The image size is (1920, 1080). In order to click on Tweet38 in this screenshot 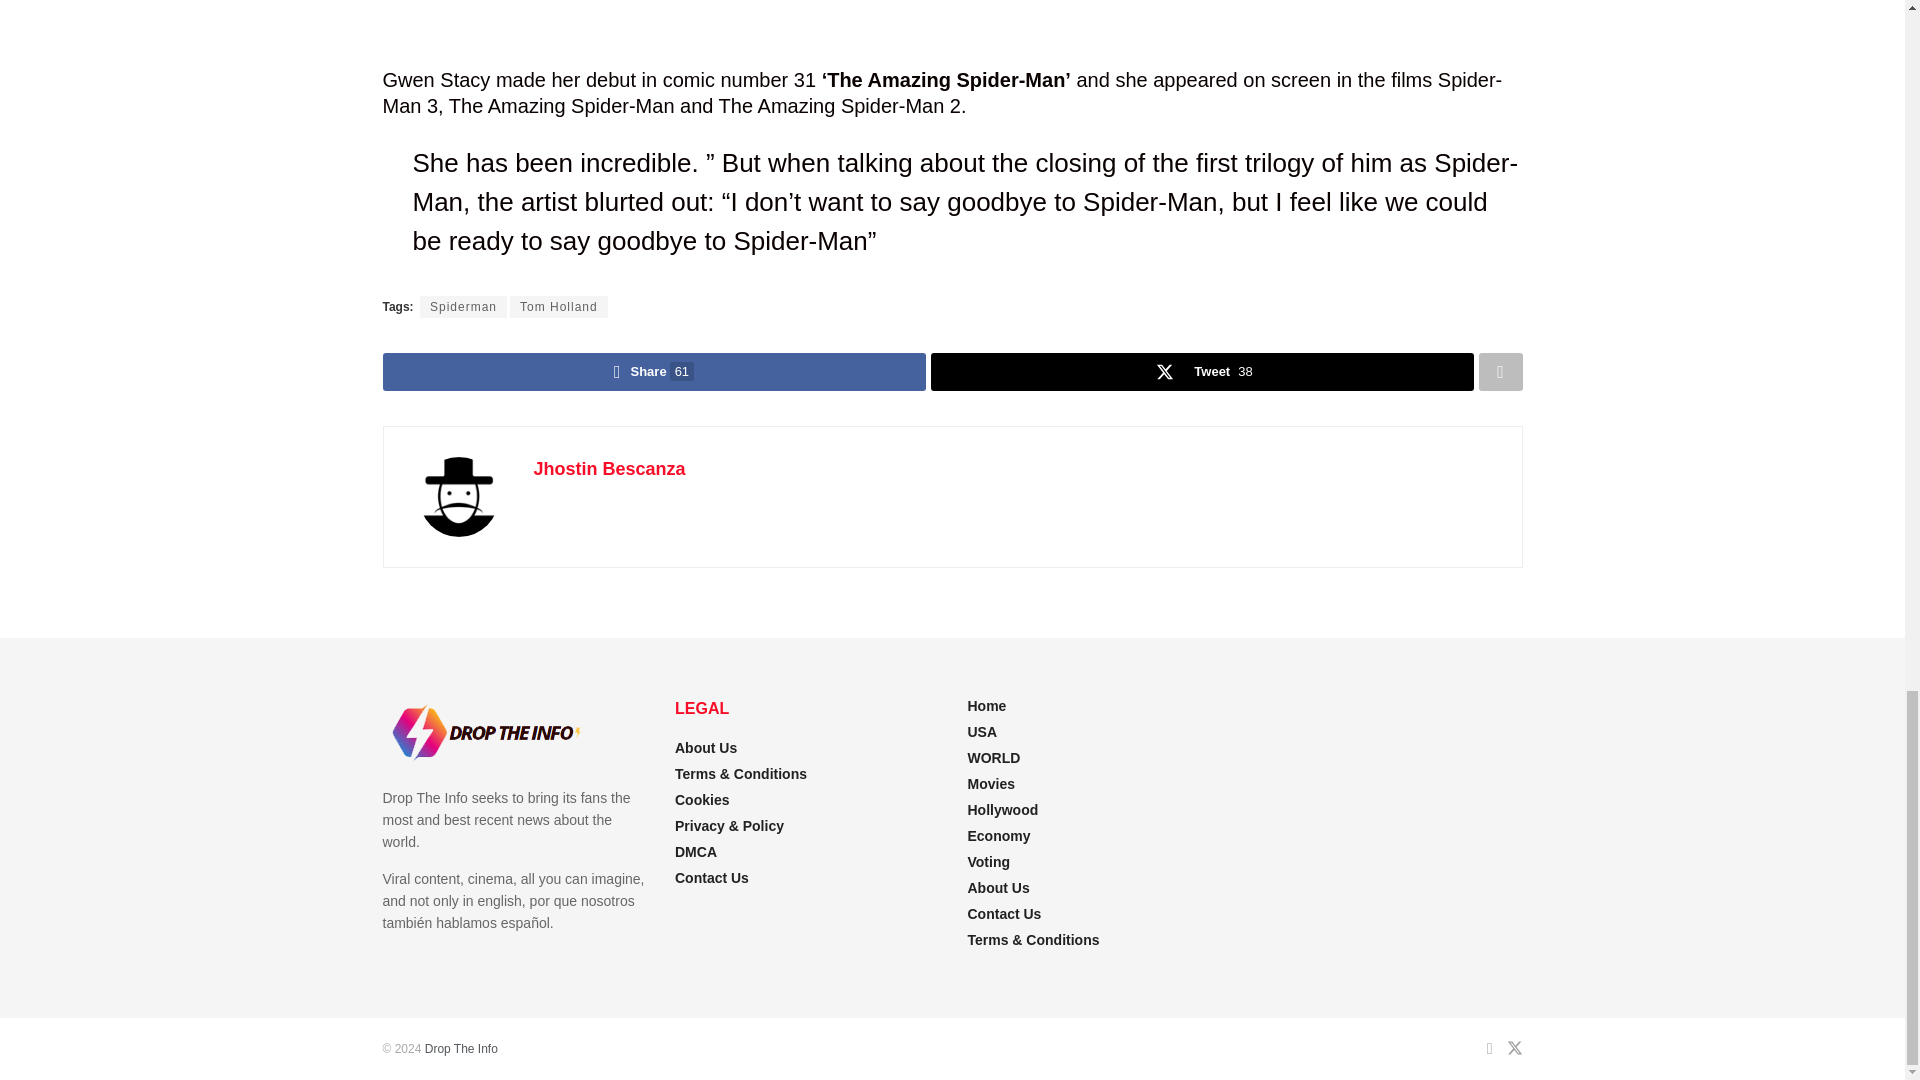, I will do `click(1200, 372)`.